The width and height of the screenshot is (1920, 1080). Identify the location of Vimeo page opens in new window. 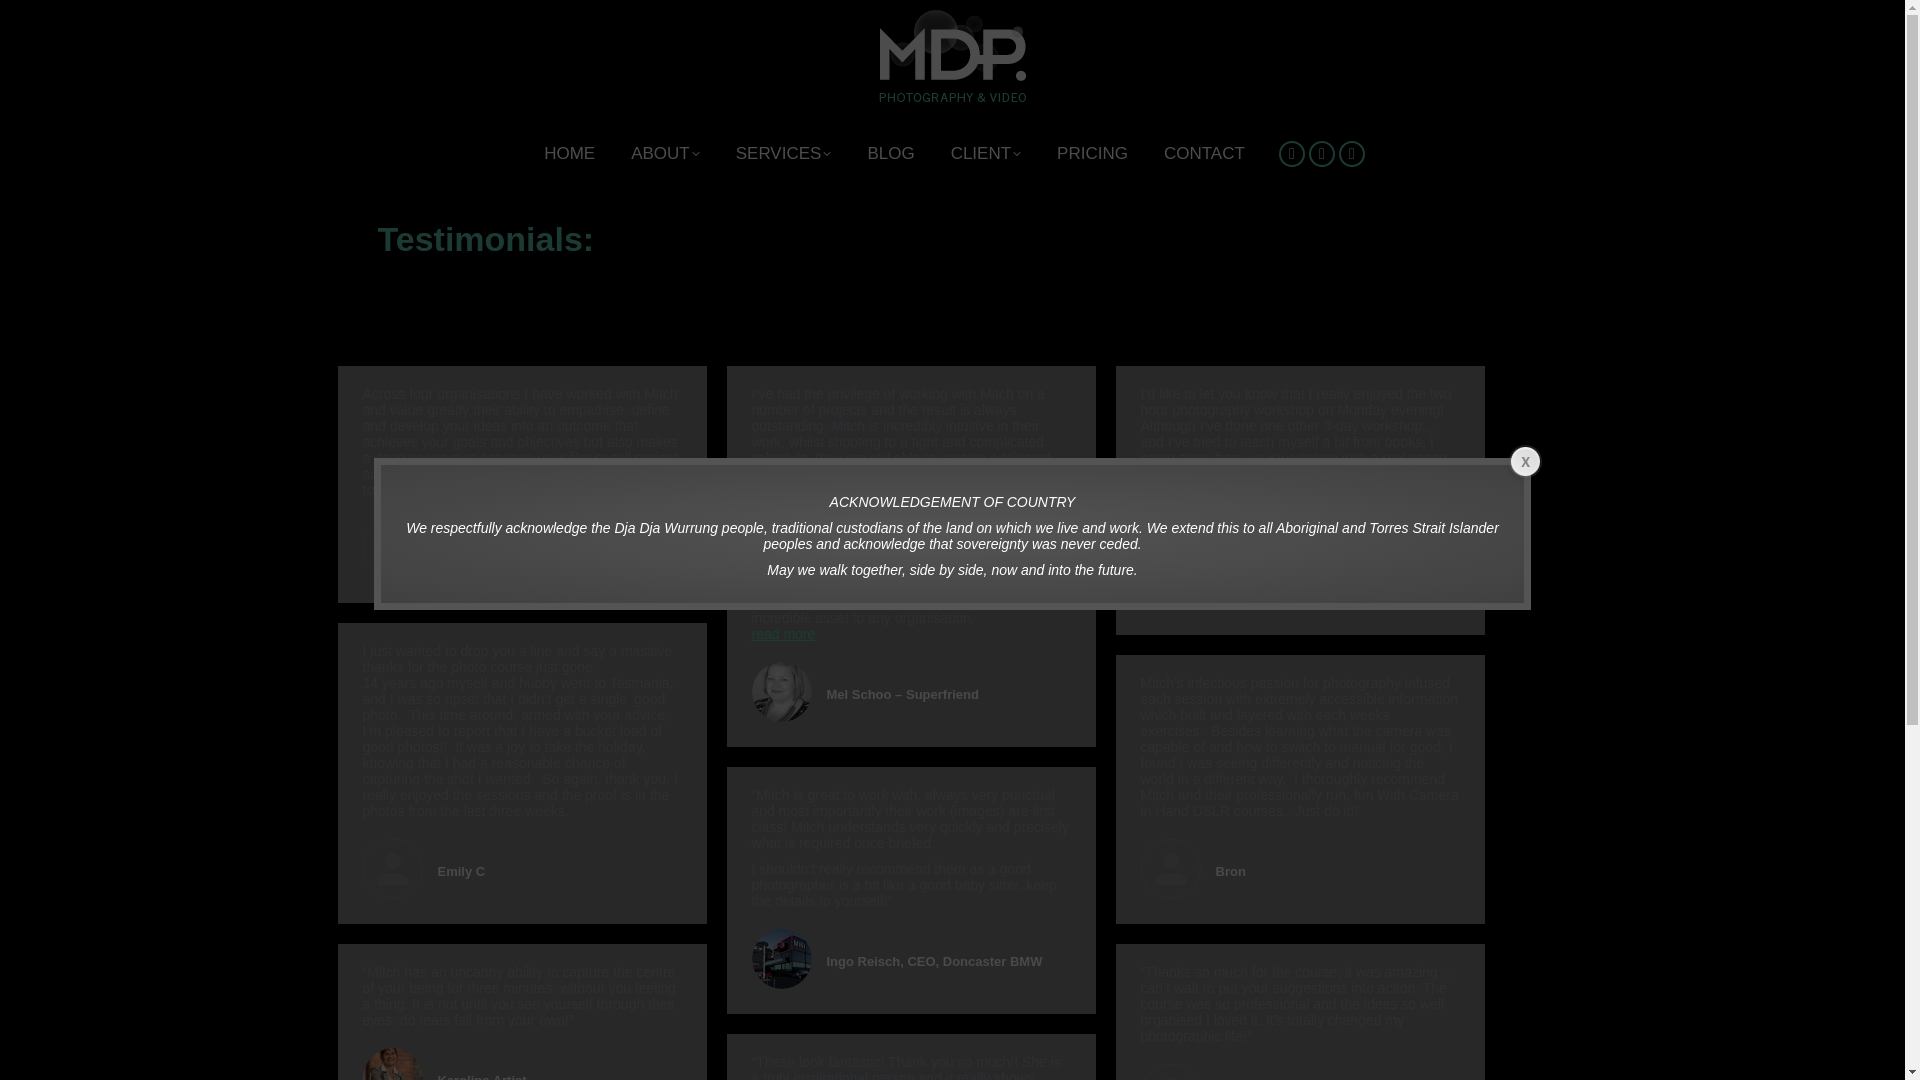
(1322, 153).